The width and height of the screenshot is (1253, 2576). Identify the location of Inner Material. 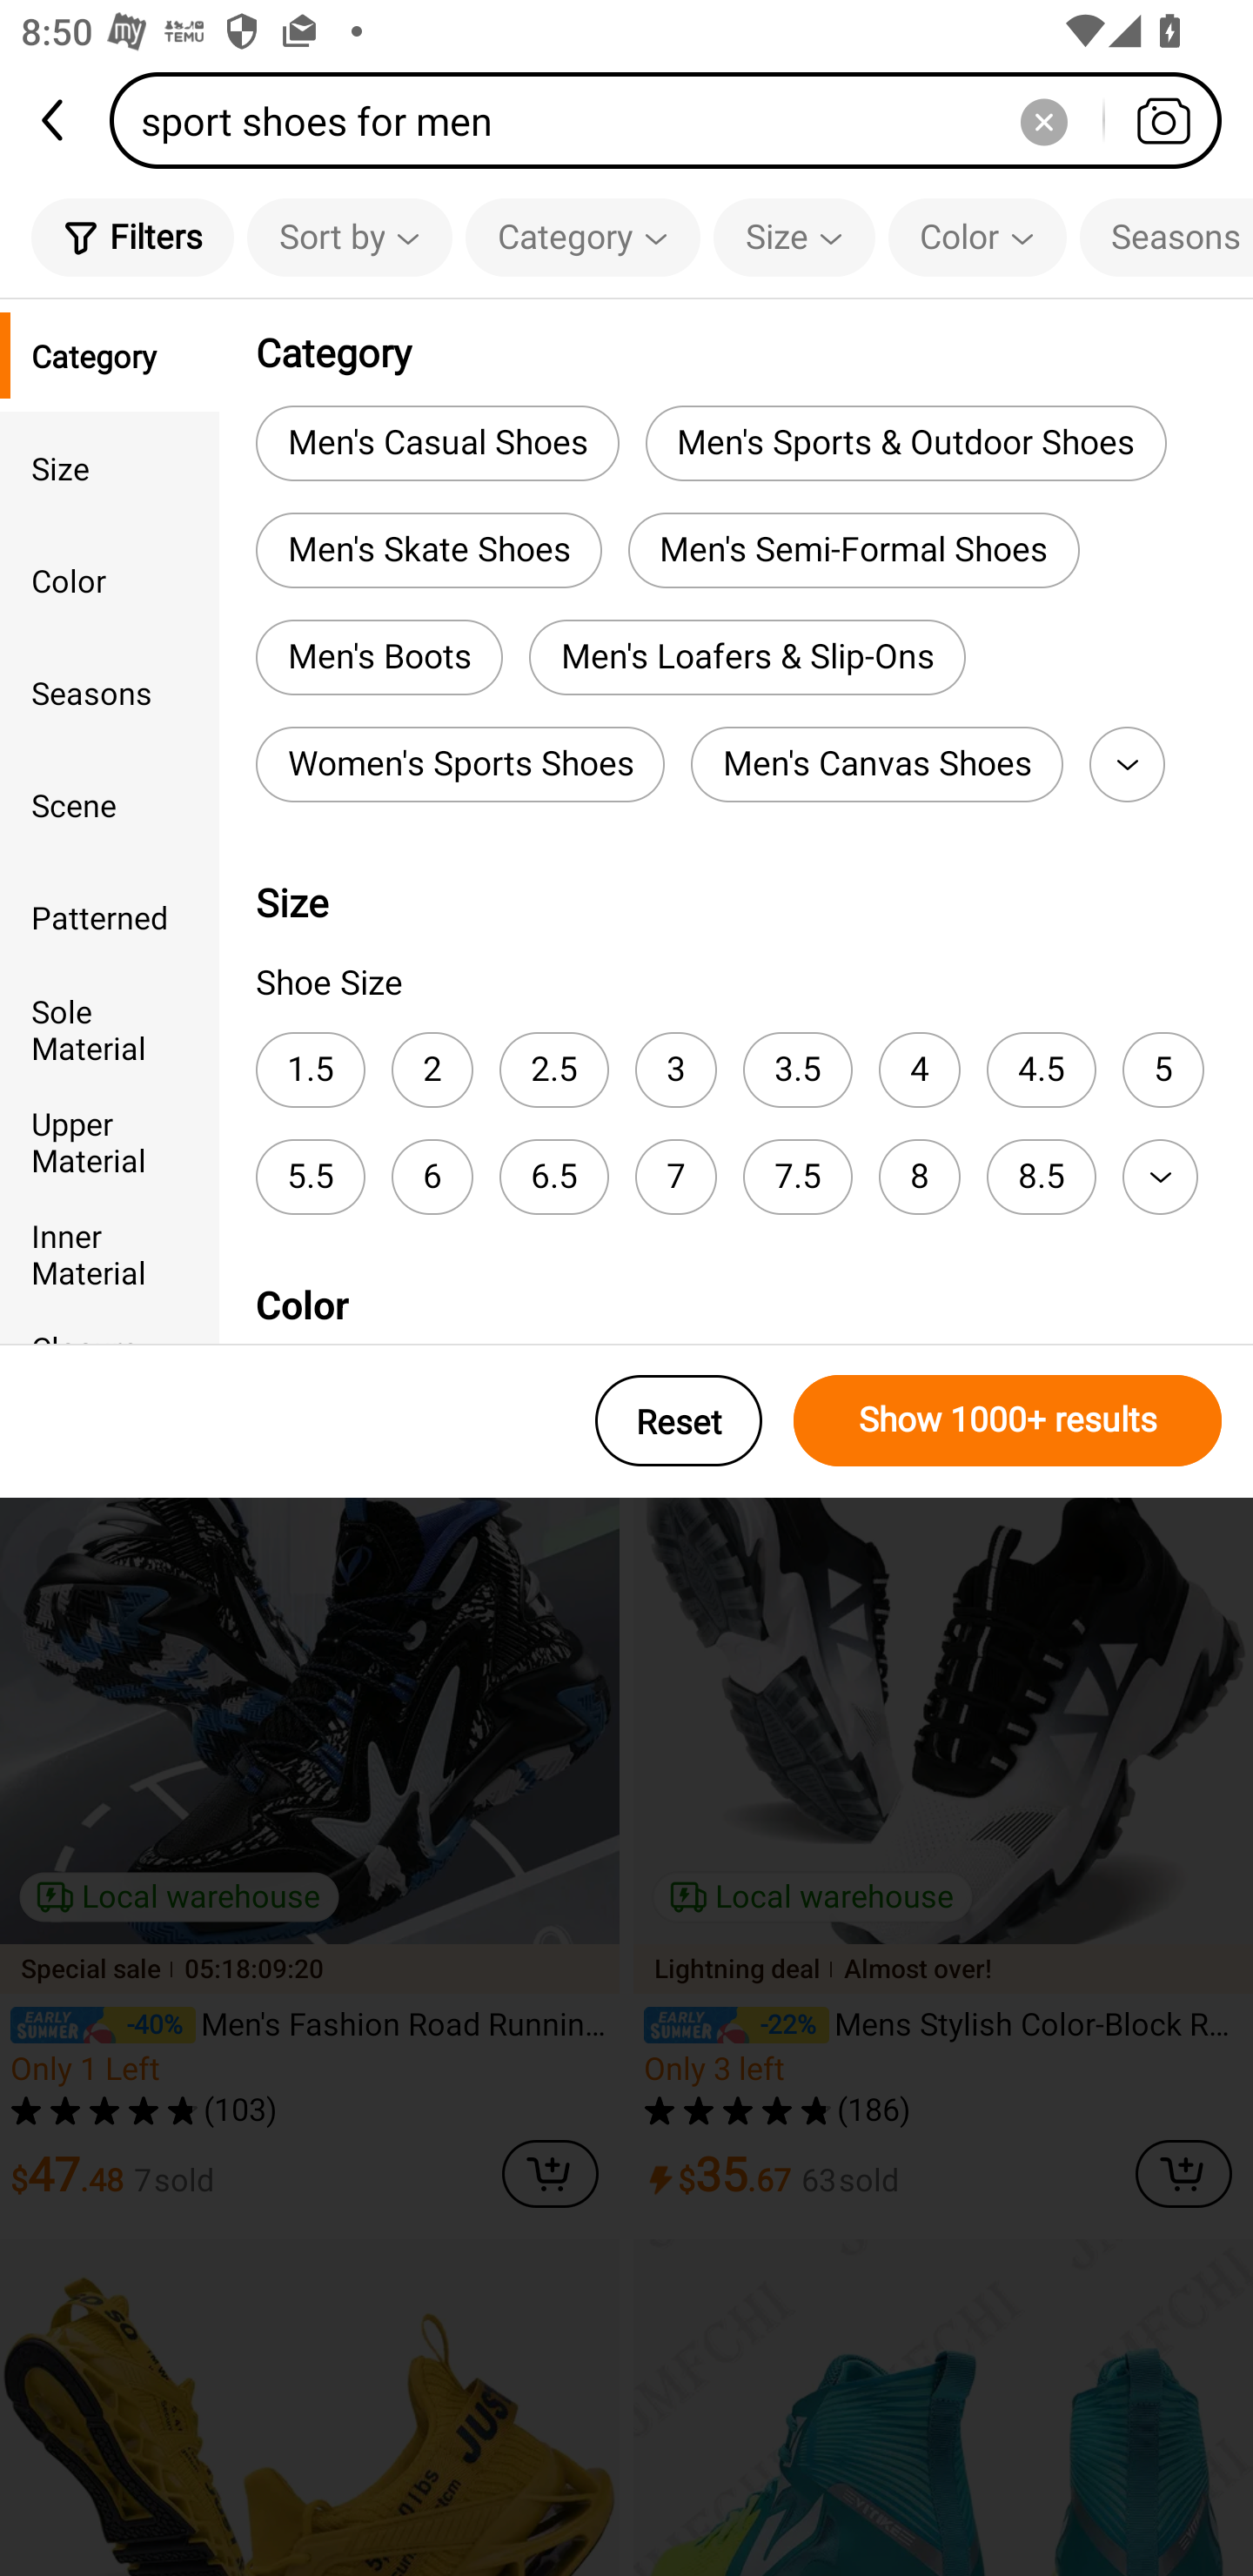
(110, 1253).